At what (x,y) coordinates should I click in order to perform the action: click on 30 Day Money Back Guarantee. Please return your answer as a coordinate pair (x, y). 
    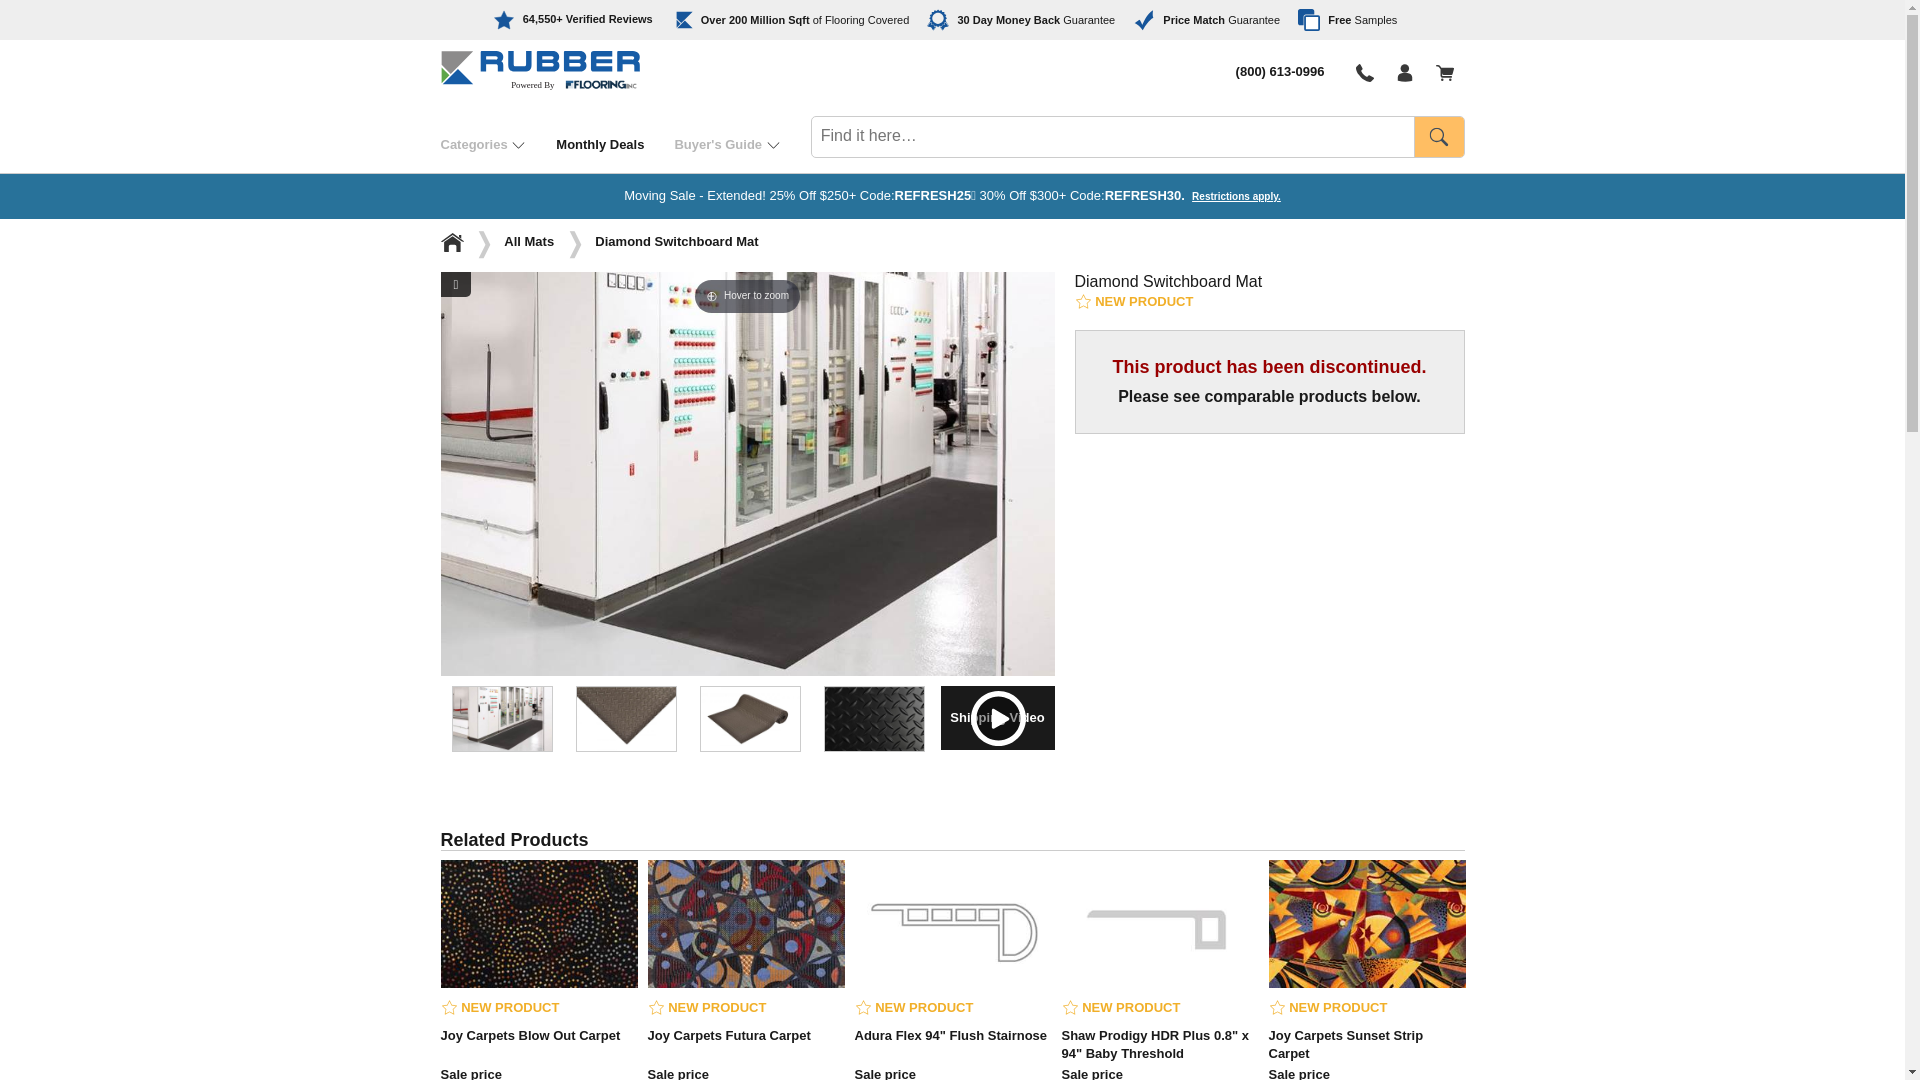
    Looking at the image, I should click on (1021, 20).